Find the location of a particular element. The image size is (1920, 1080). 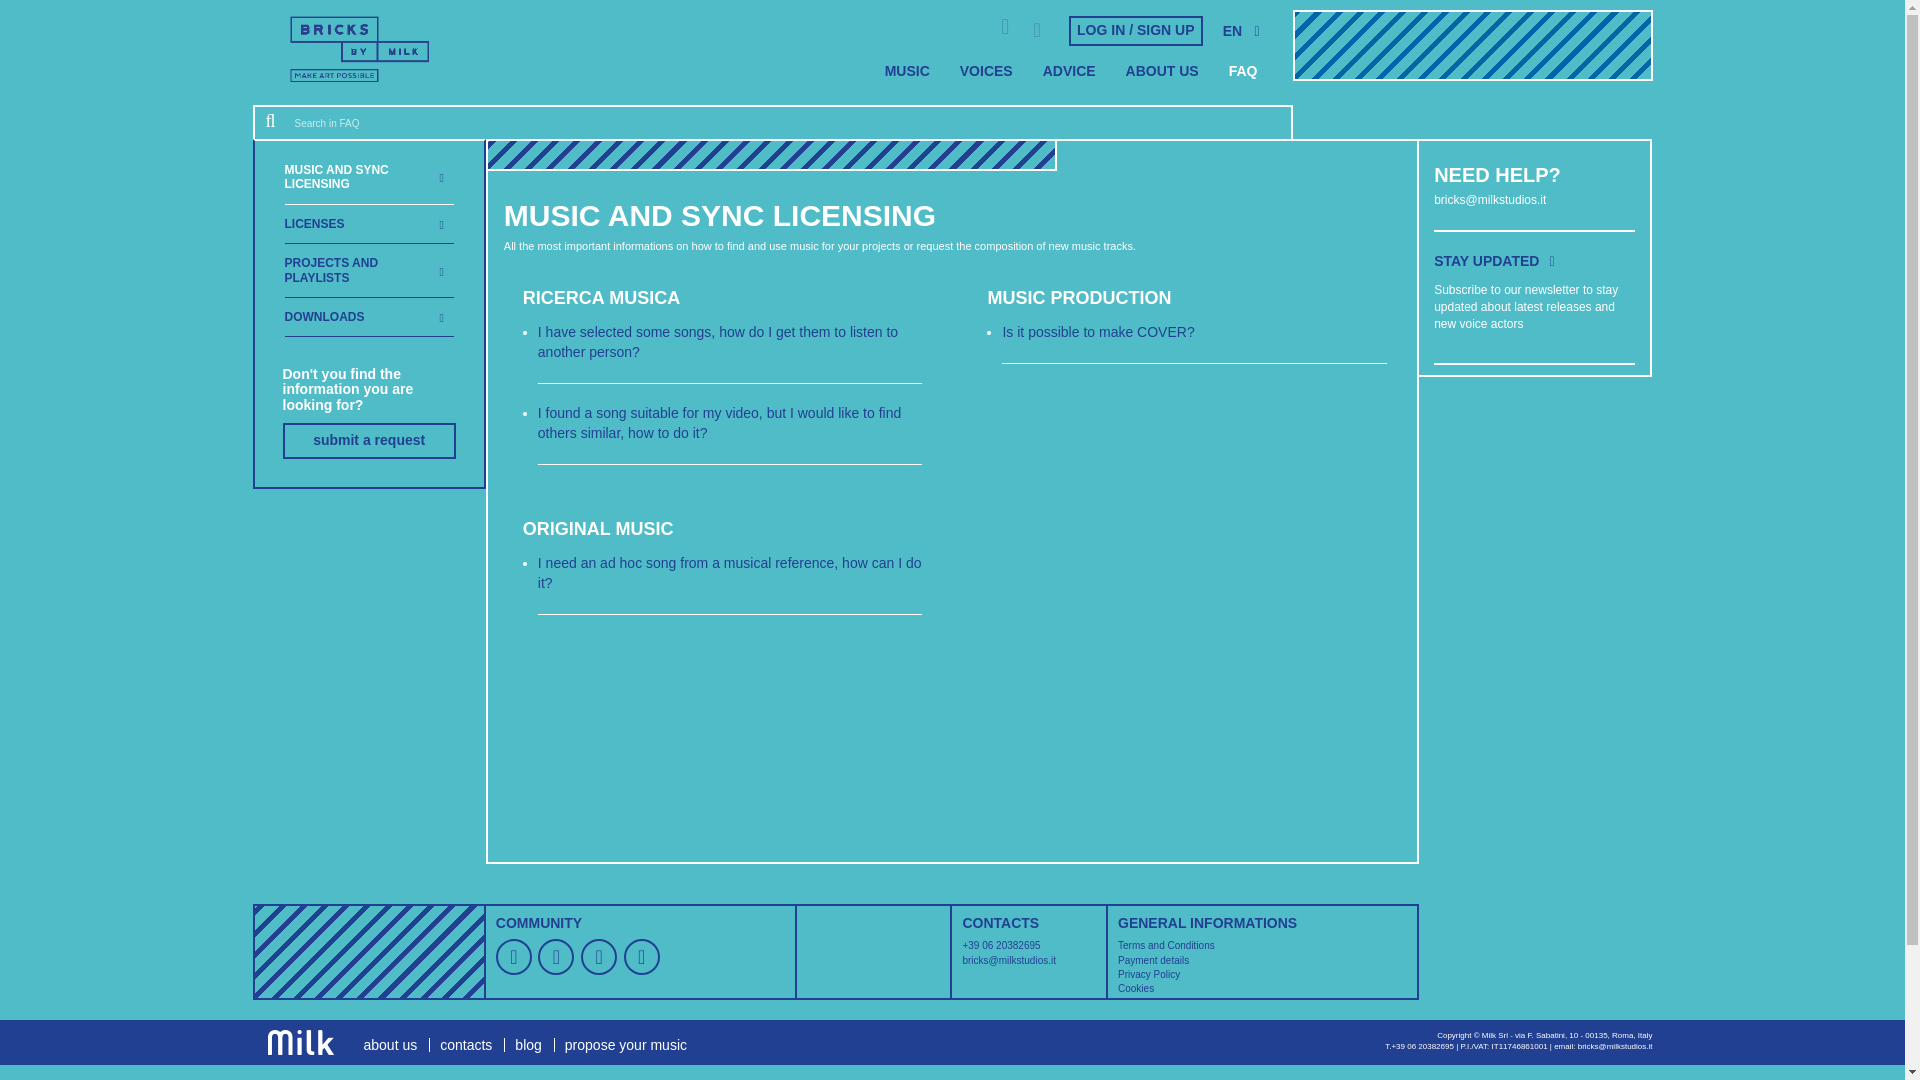

EN is located at coordinates (1237, 31).